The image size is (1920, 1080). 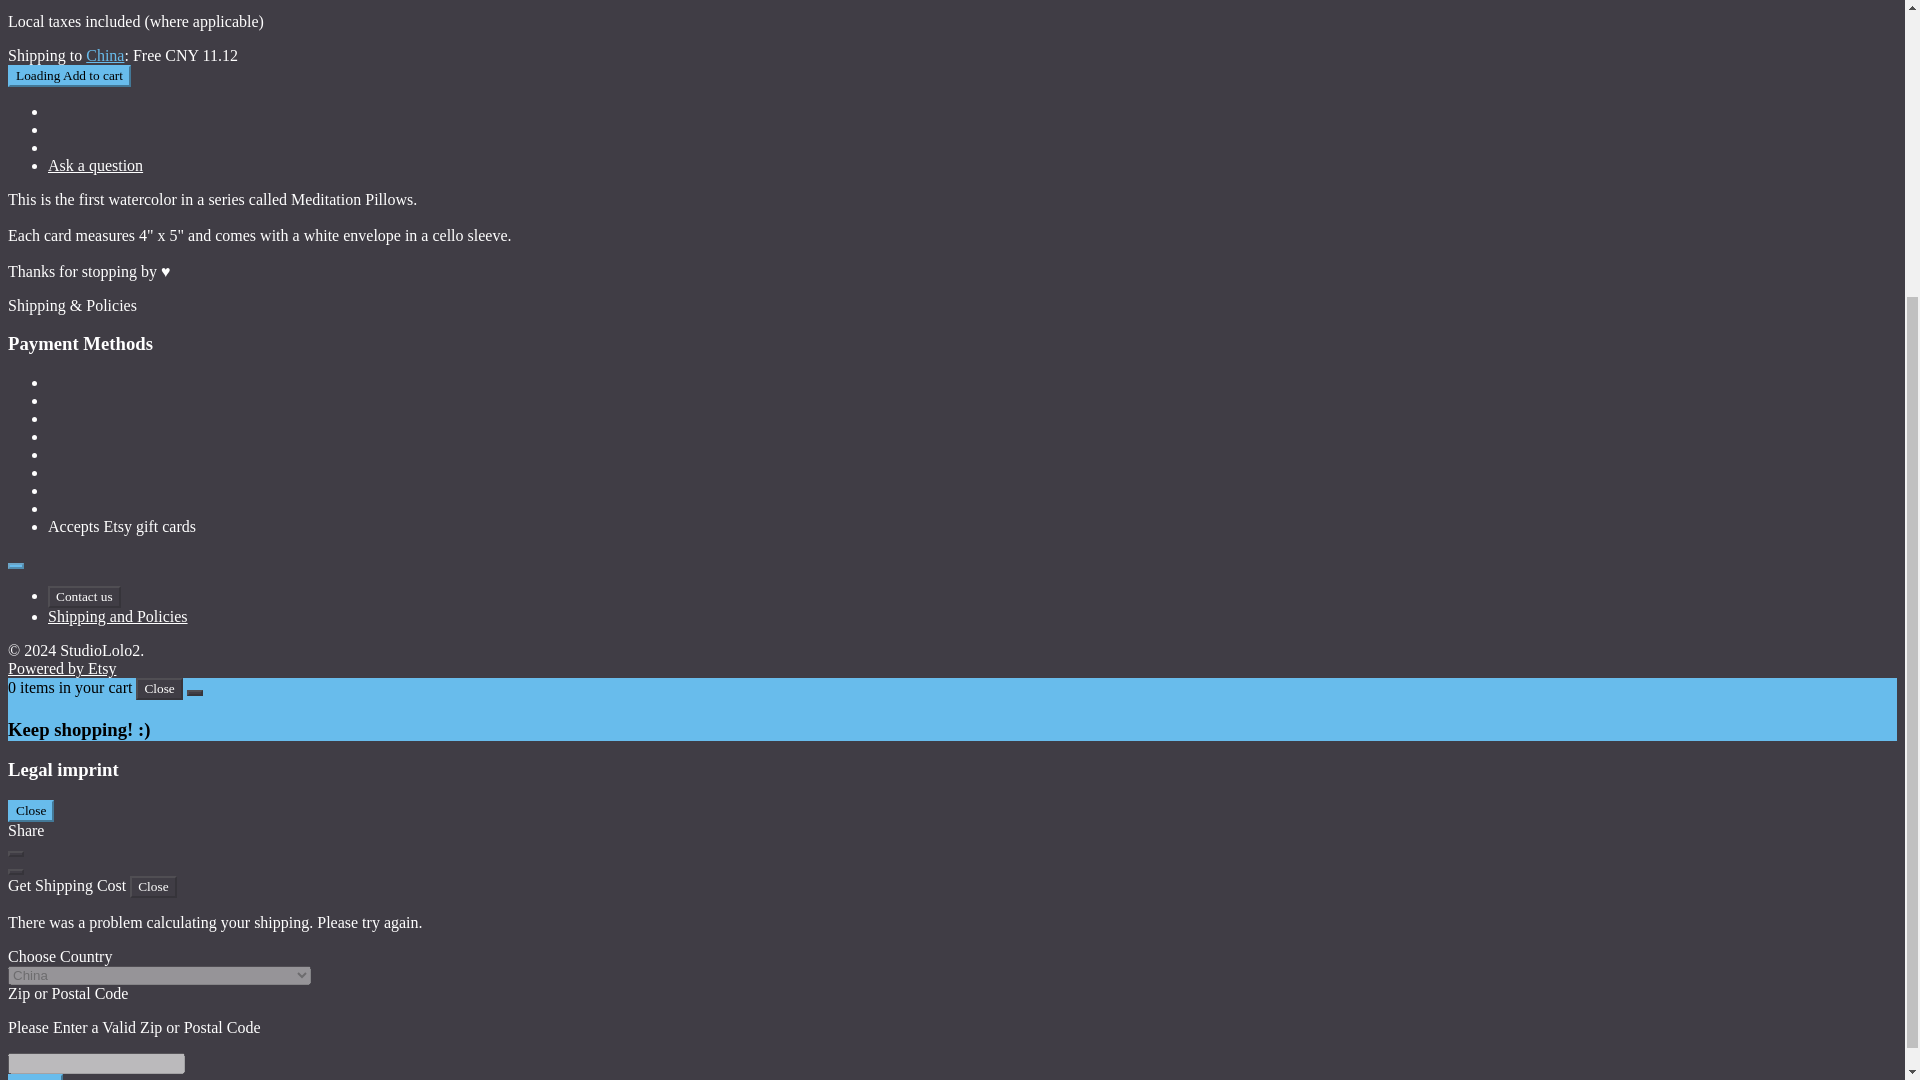 I want to click on Close, so click(x=30, y=810).